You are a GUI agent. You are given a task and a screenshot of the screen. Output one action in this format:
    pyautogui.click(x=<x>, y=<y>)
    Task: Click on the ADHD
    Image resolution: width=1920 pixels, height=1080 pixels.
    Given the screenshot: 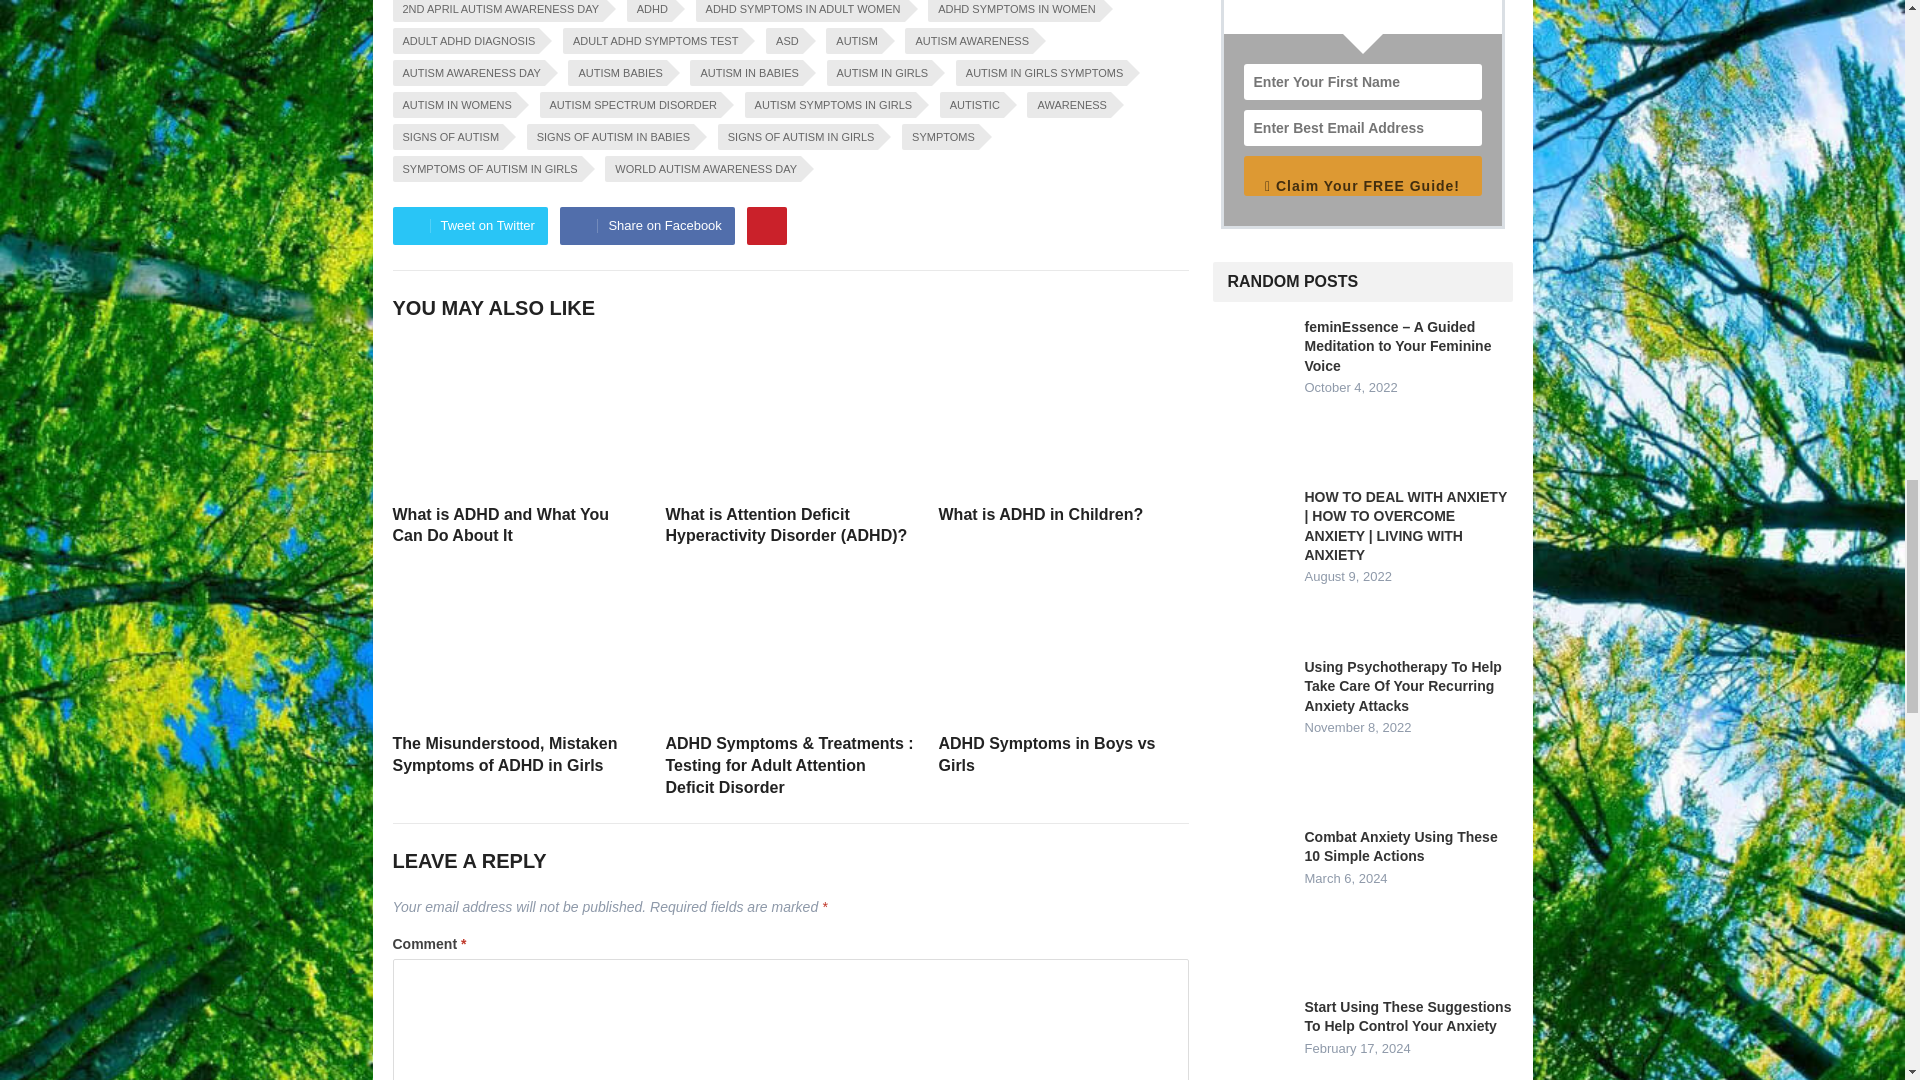 What is the action you would take?
    pyautogui.click(x=650, y=10)
    